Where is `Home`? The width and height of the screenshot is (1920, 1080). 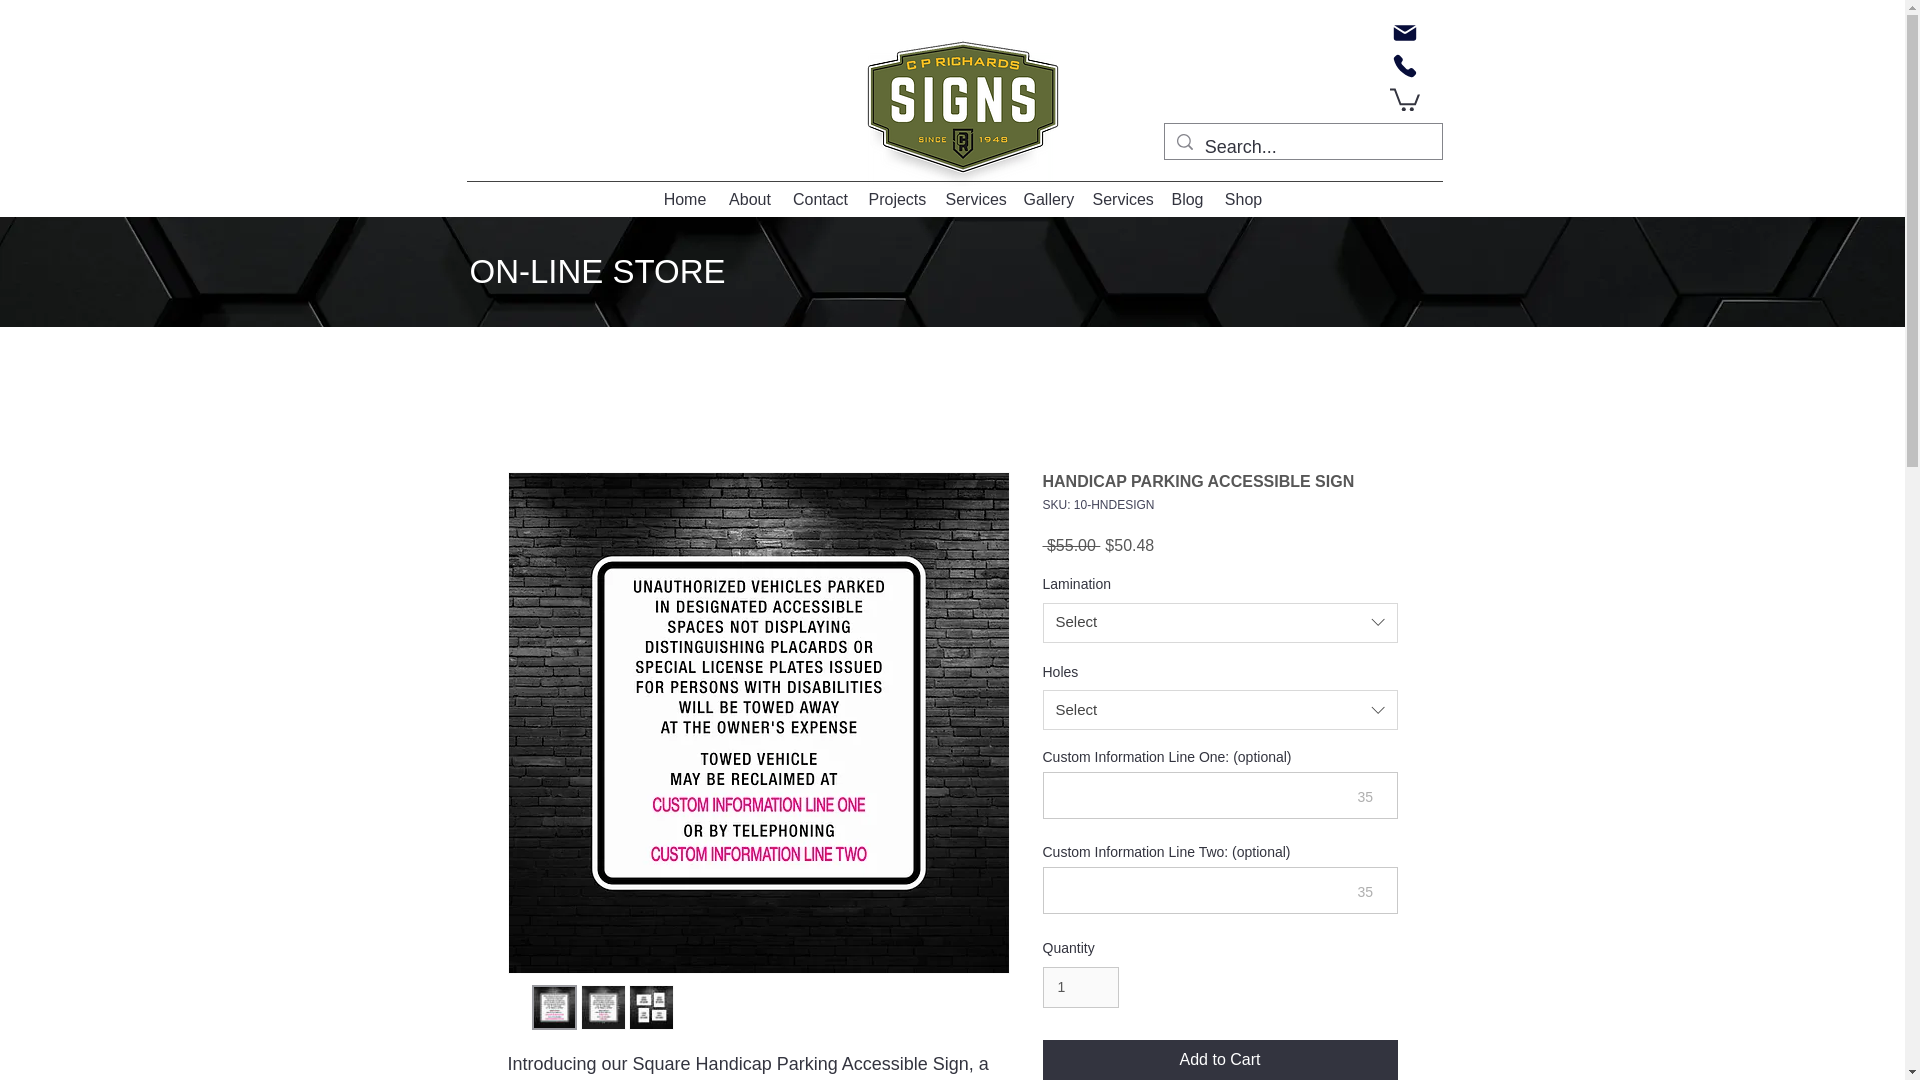 Home is located at coordinates (684, 199).